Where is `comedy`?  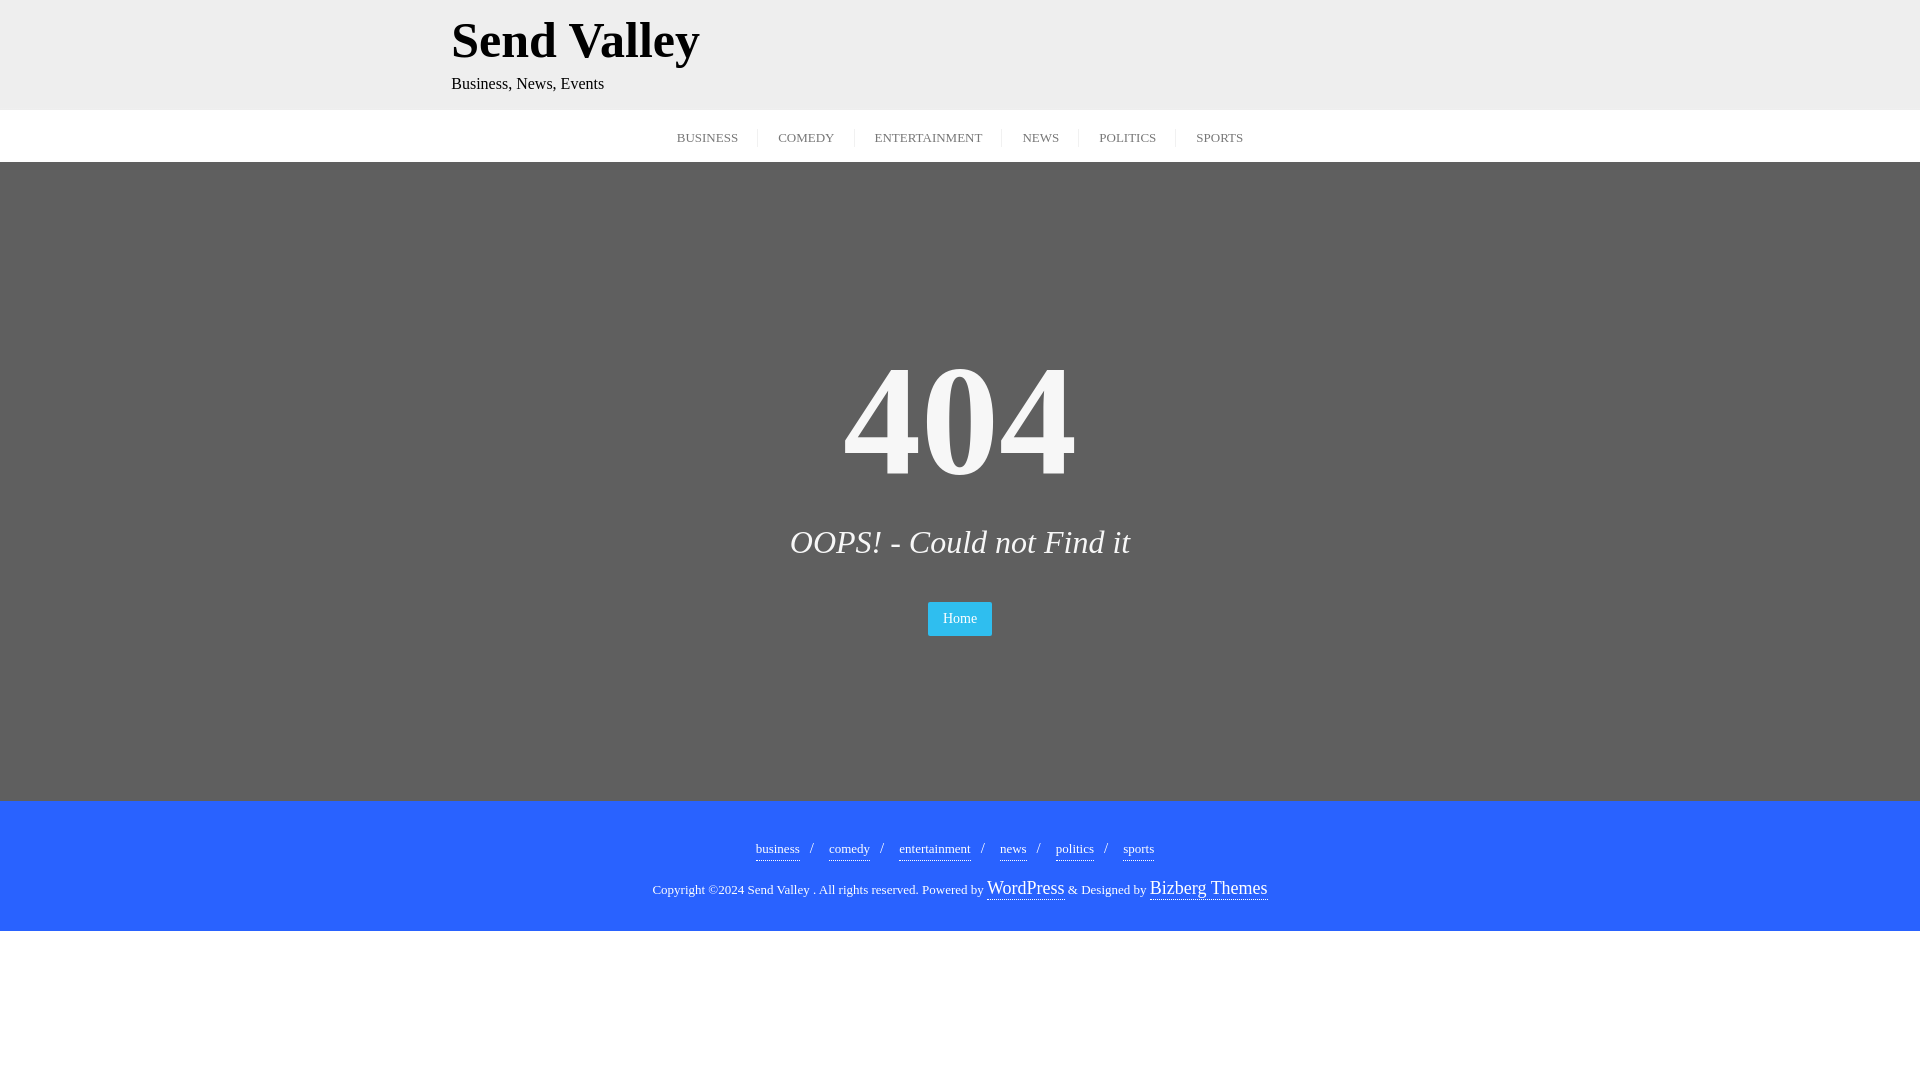 comedy is located at coordinates (960, 619).